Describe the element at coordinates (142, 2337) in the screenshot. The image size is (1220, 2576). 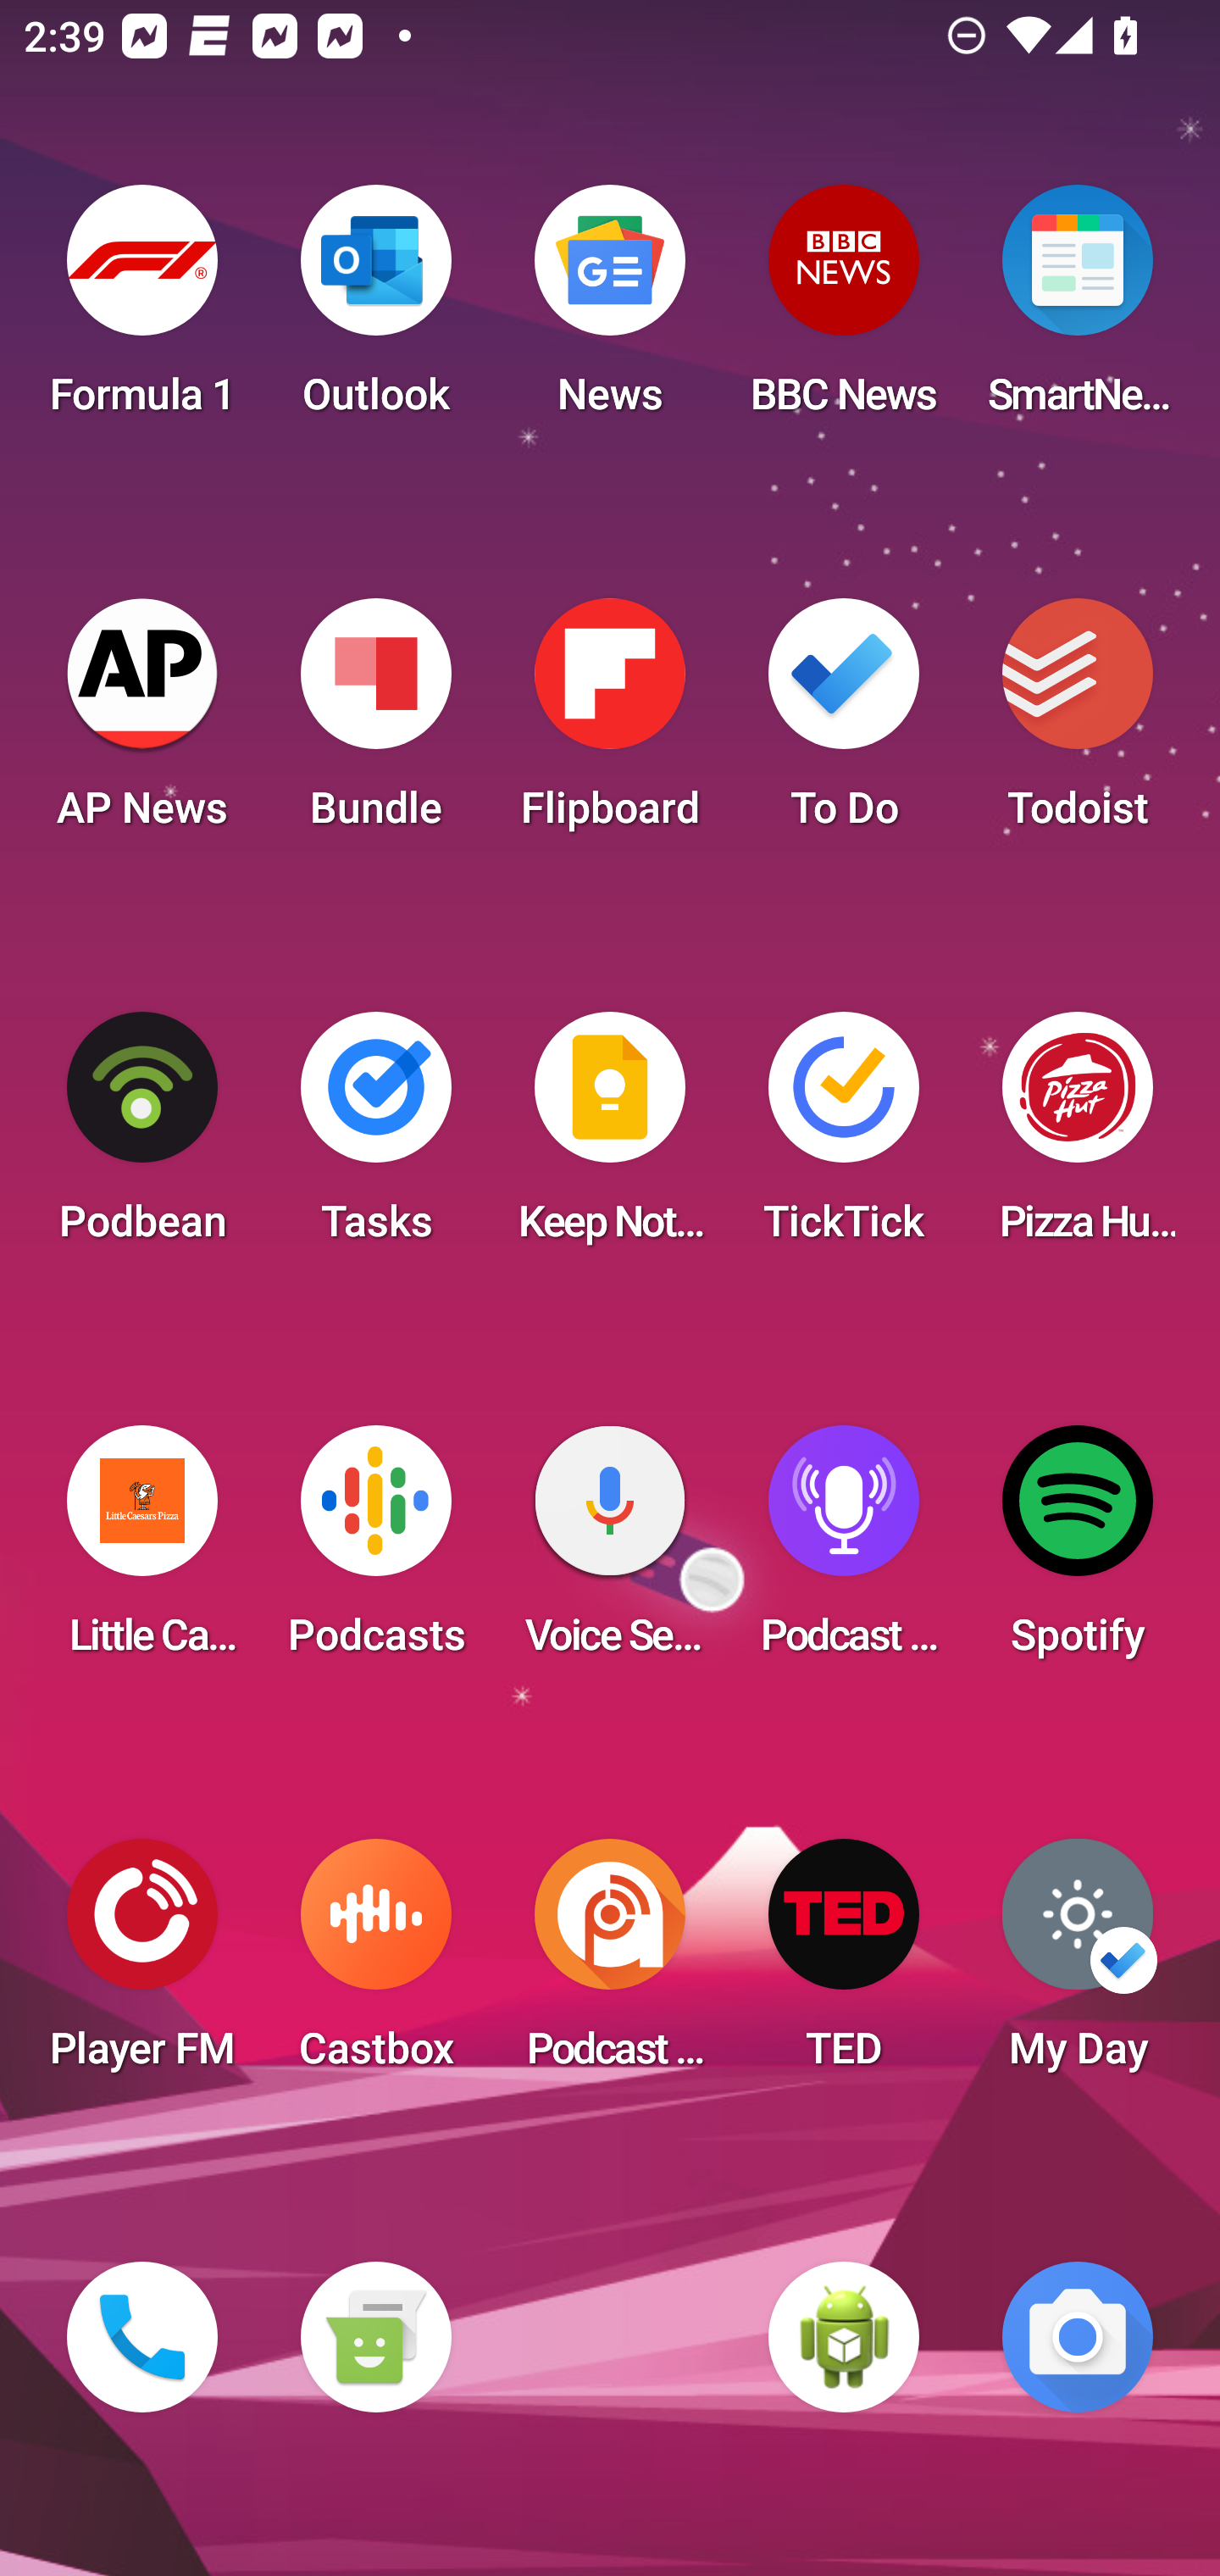
I see `Phone` at that location.